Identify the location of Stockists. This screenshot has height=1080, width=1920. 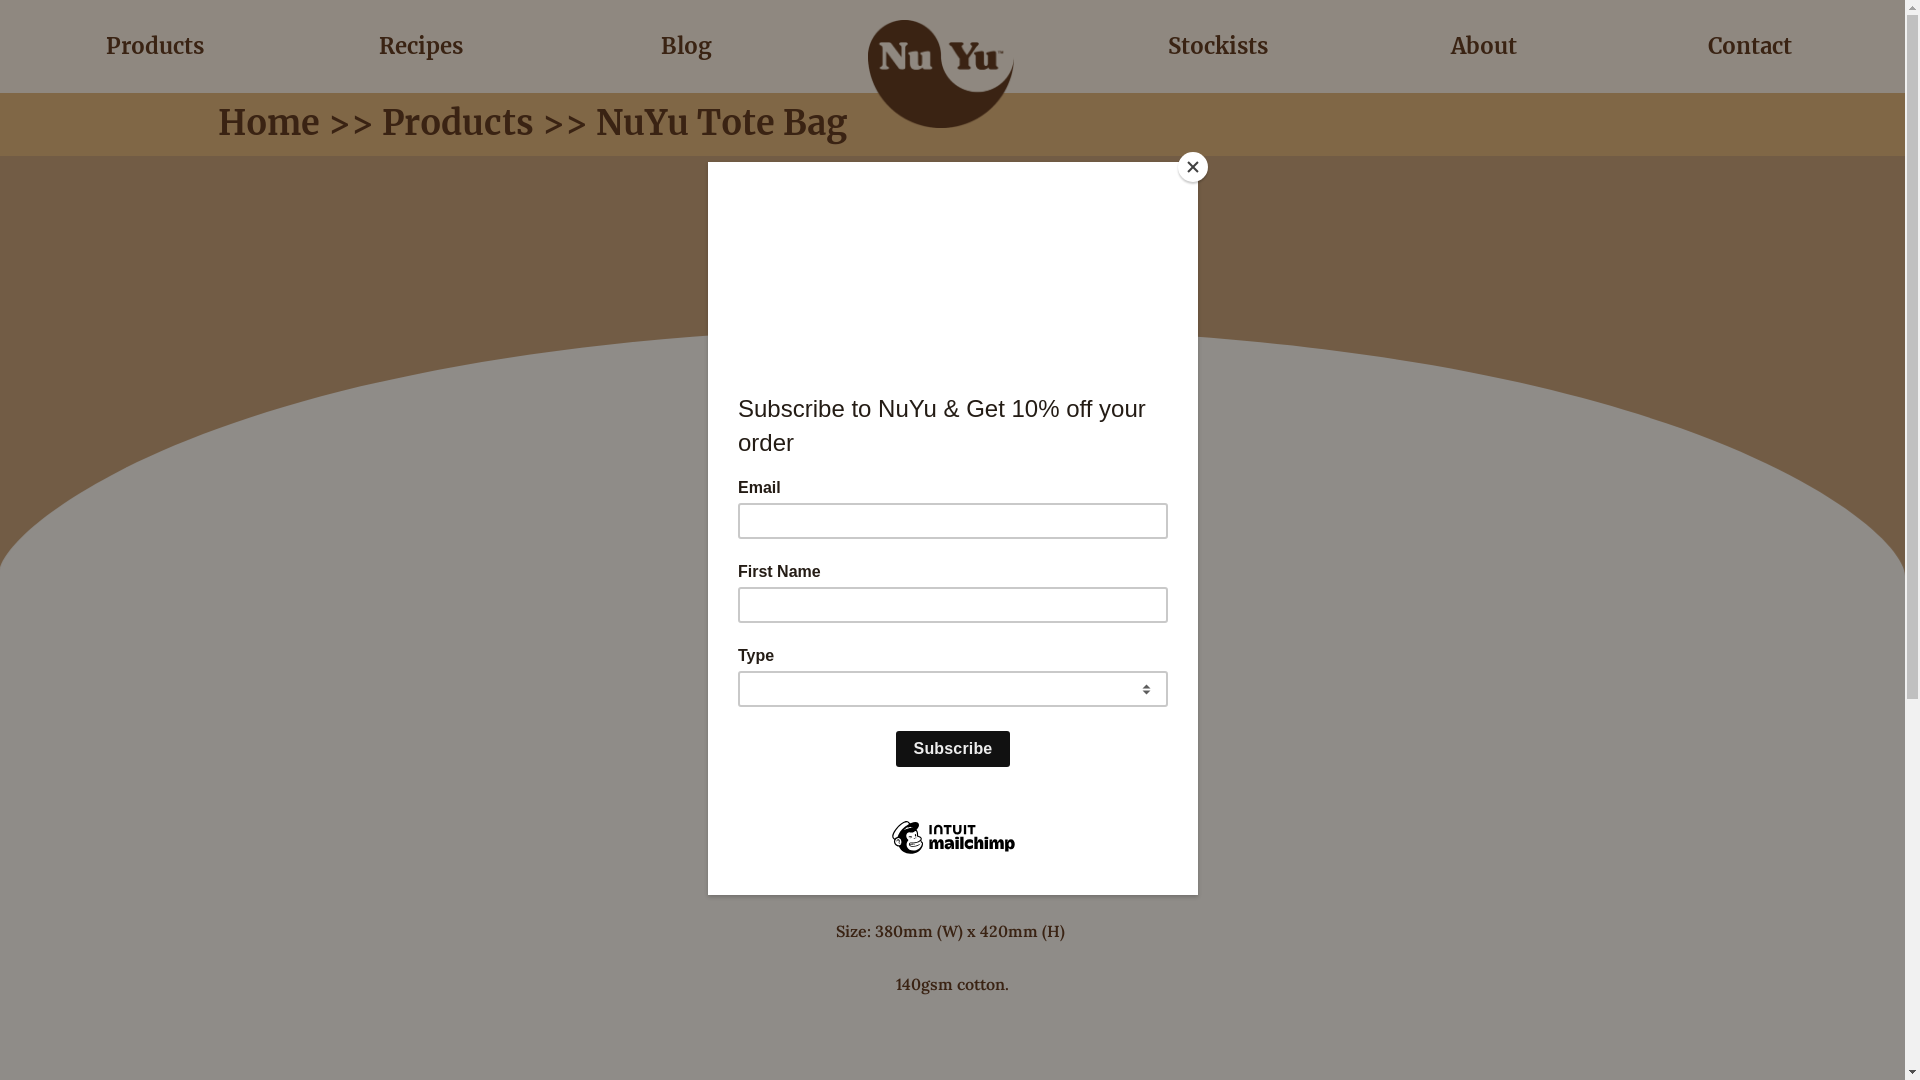
(1218, 46).